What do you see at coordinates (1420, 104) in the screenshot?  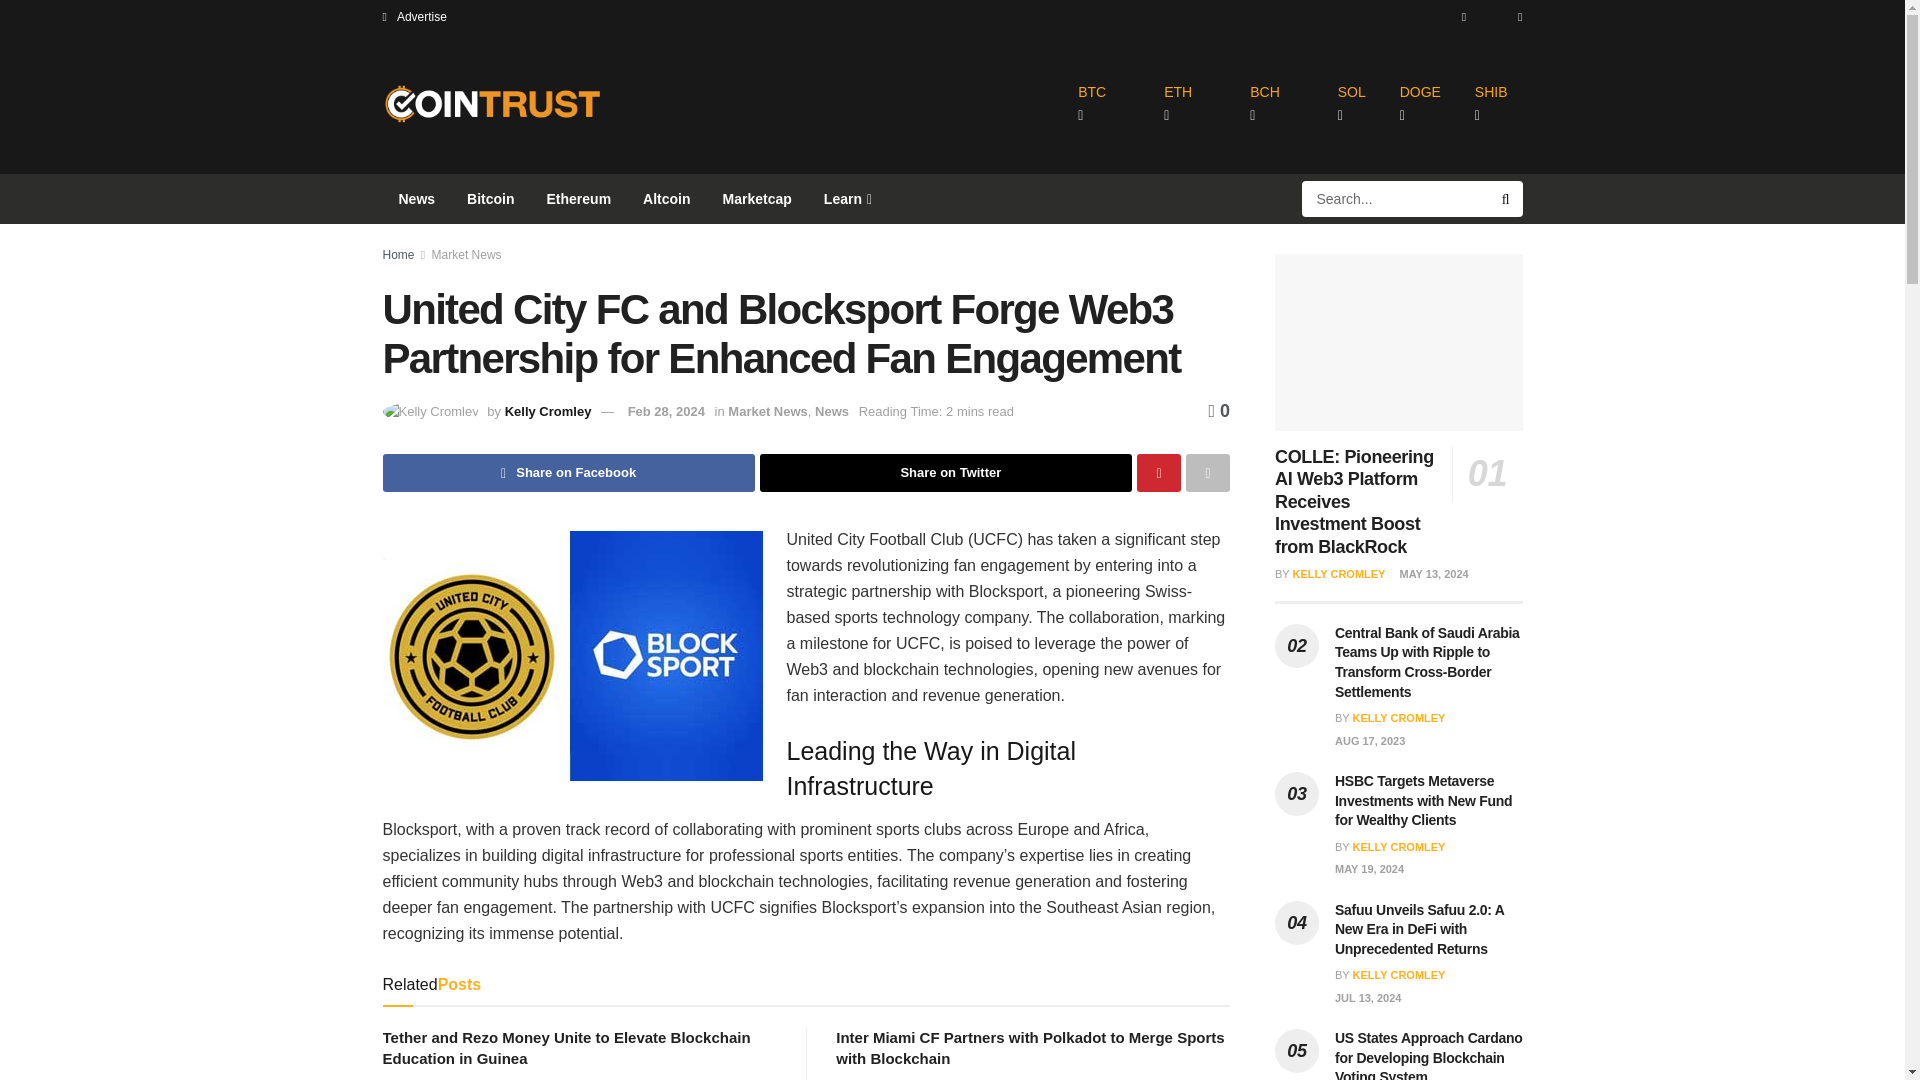 I see `DOGE` at bounding box center [1420, 104].